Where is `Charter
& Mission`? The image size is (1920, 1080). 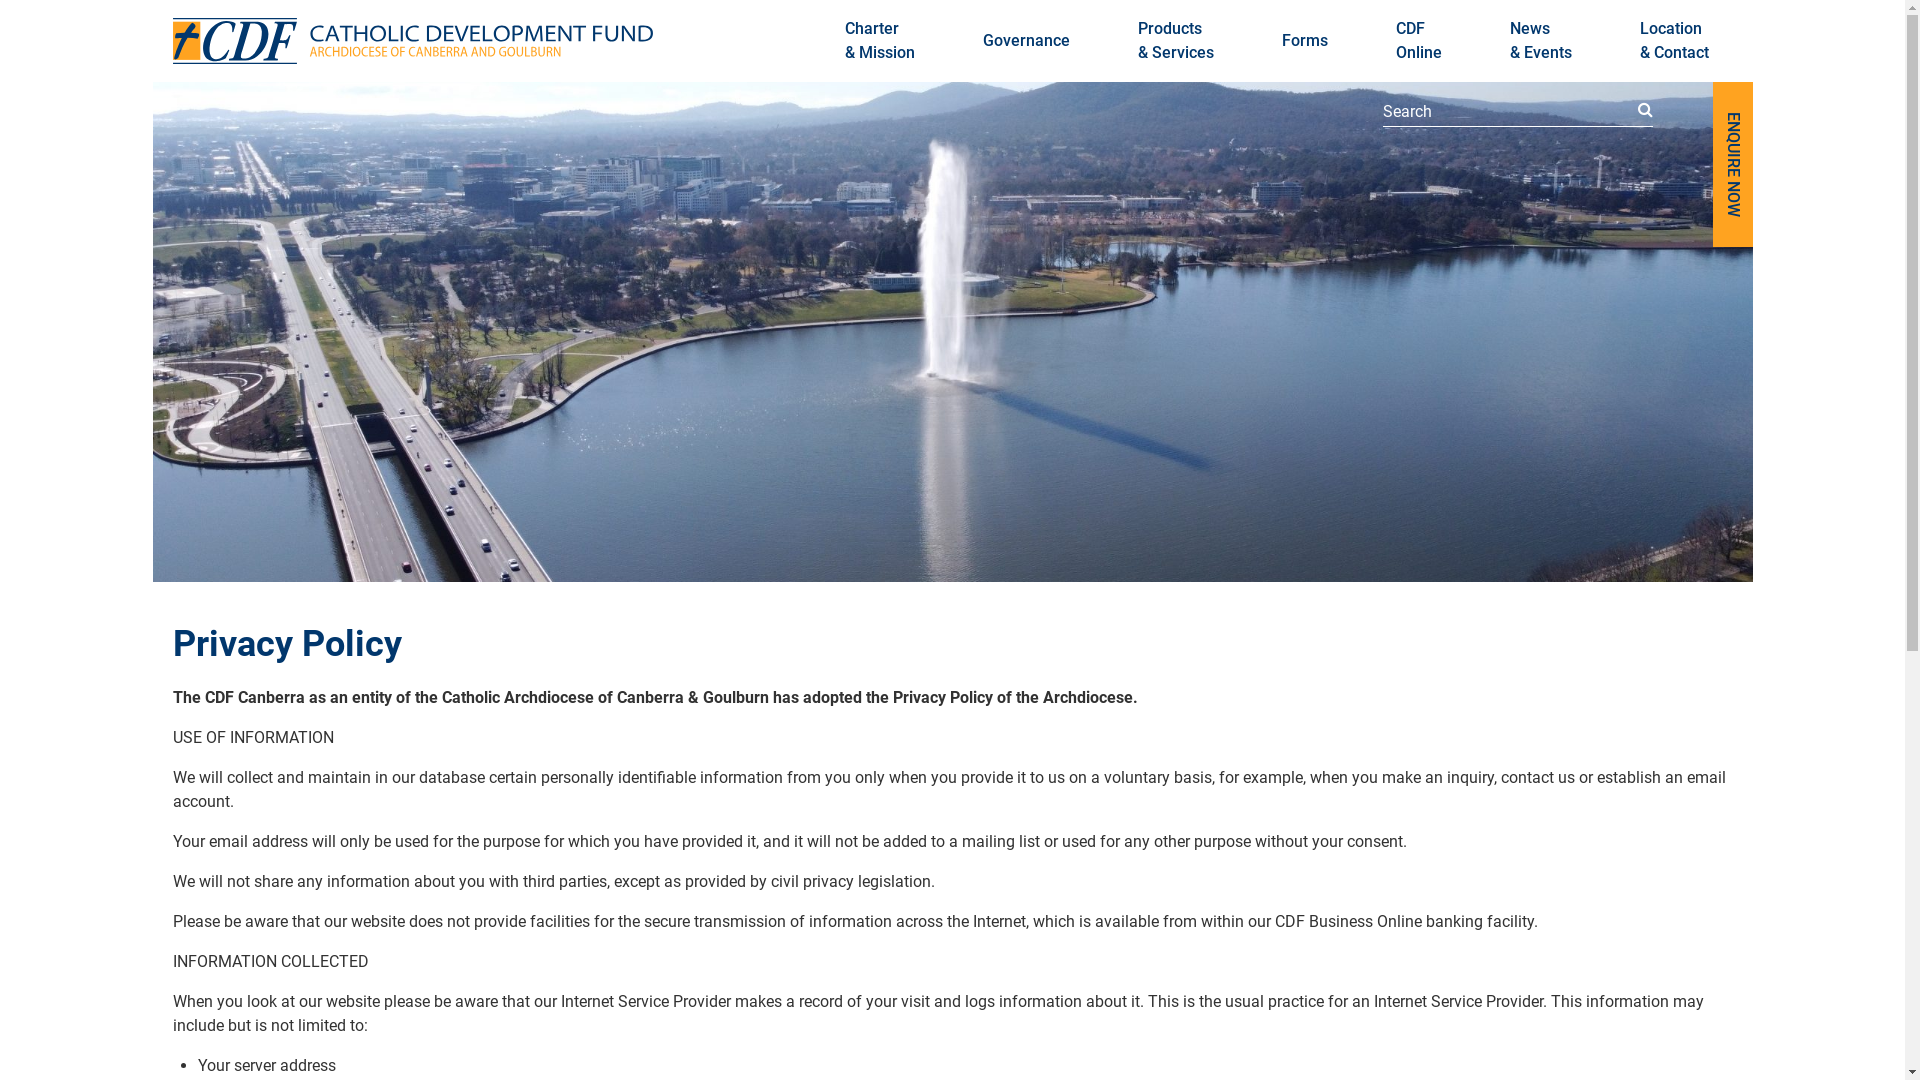
Charter
& Mission is located at coordinates (879, 41).